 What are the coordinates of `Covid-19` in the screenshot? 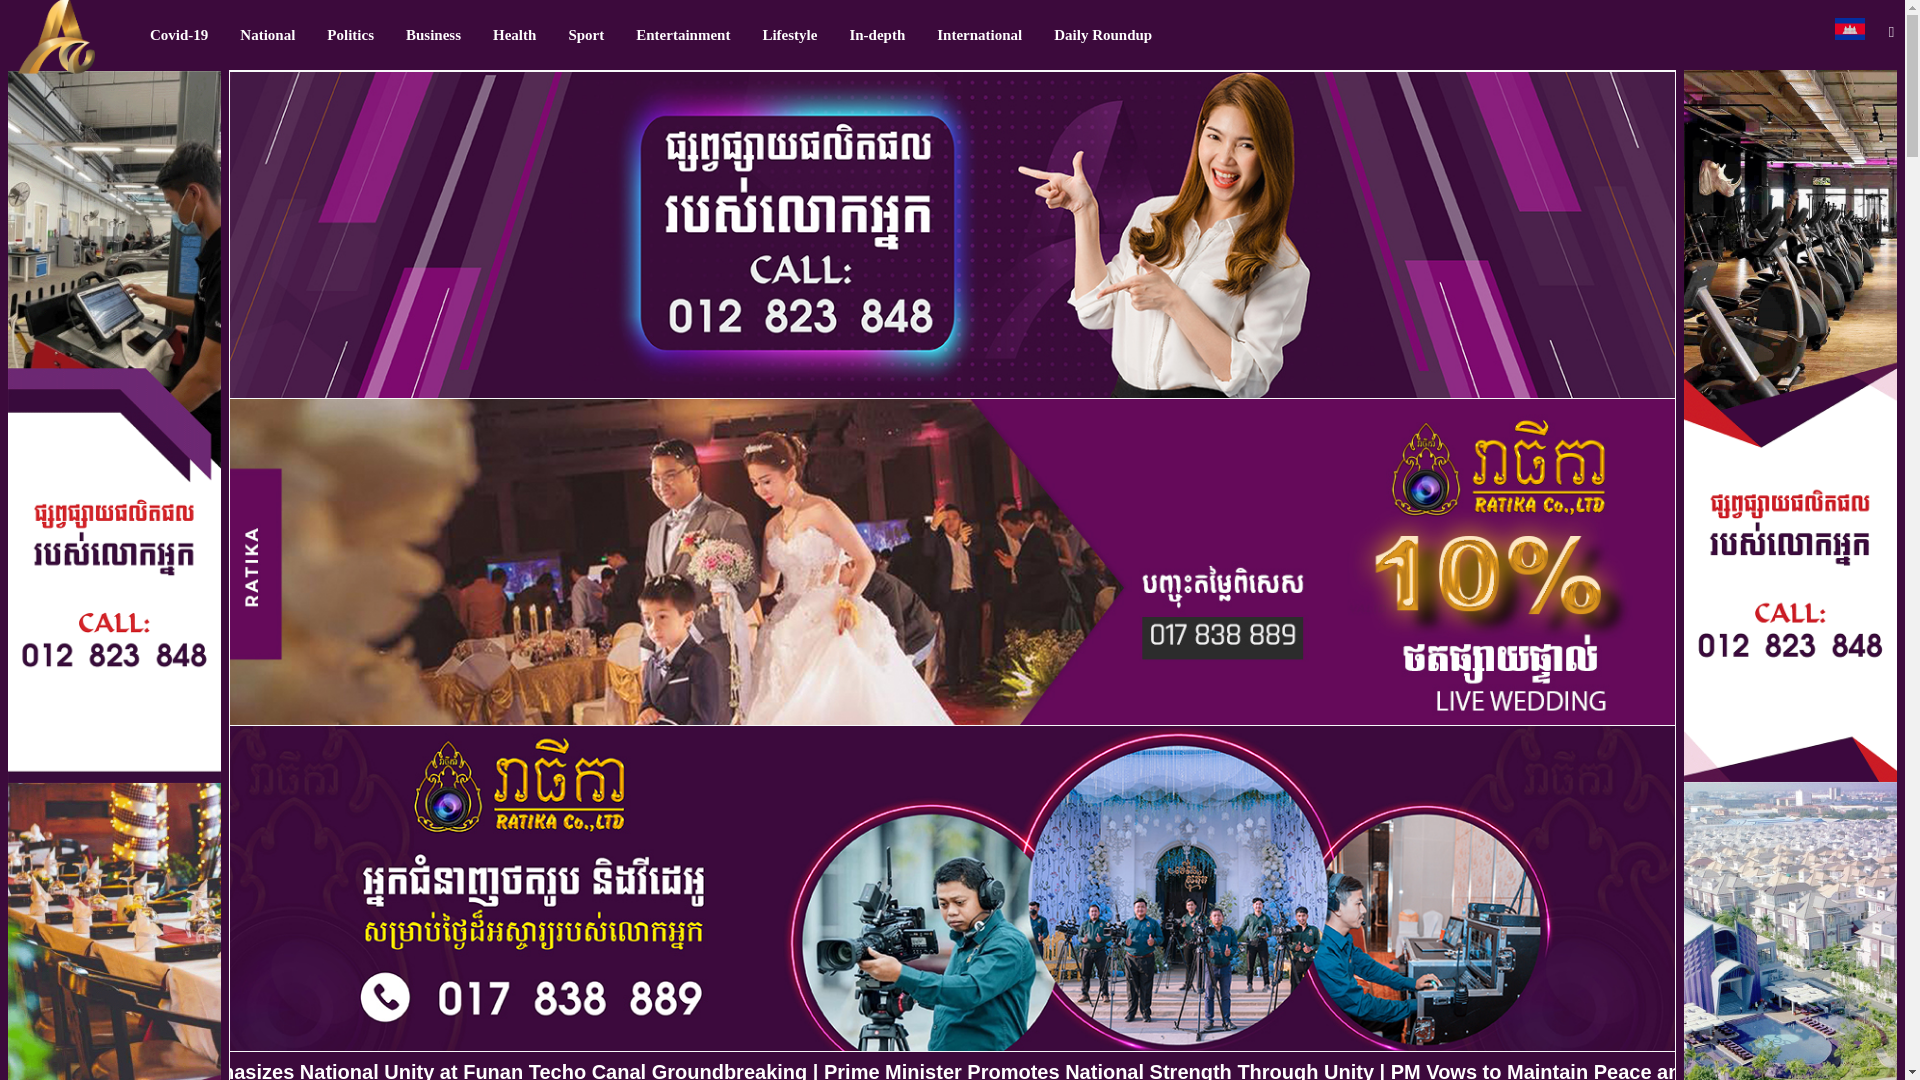 It's located at (179, 35).